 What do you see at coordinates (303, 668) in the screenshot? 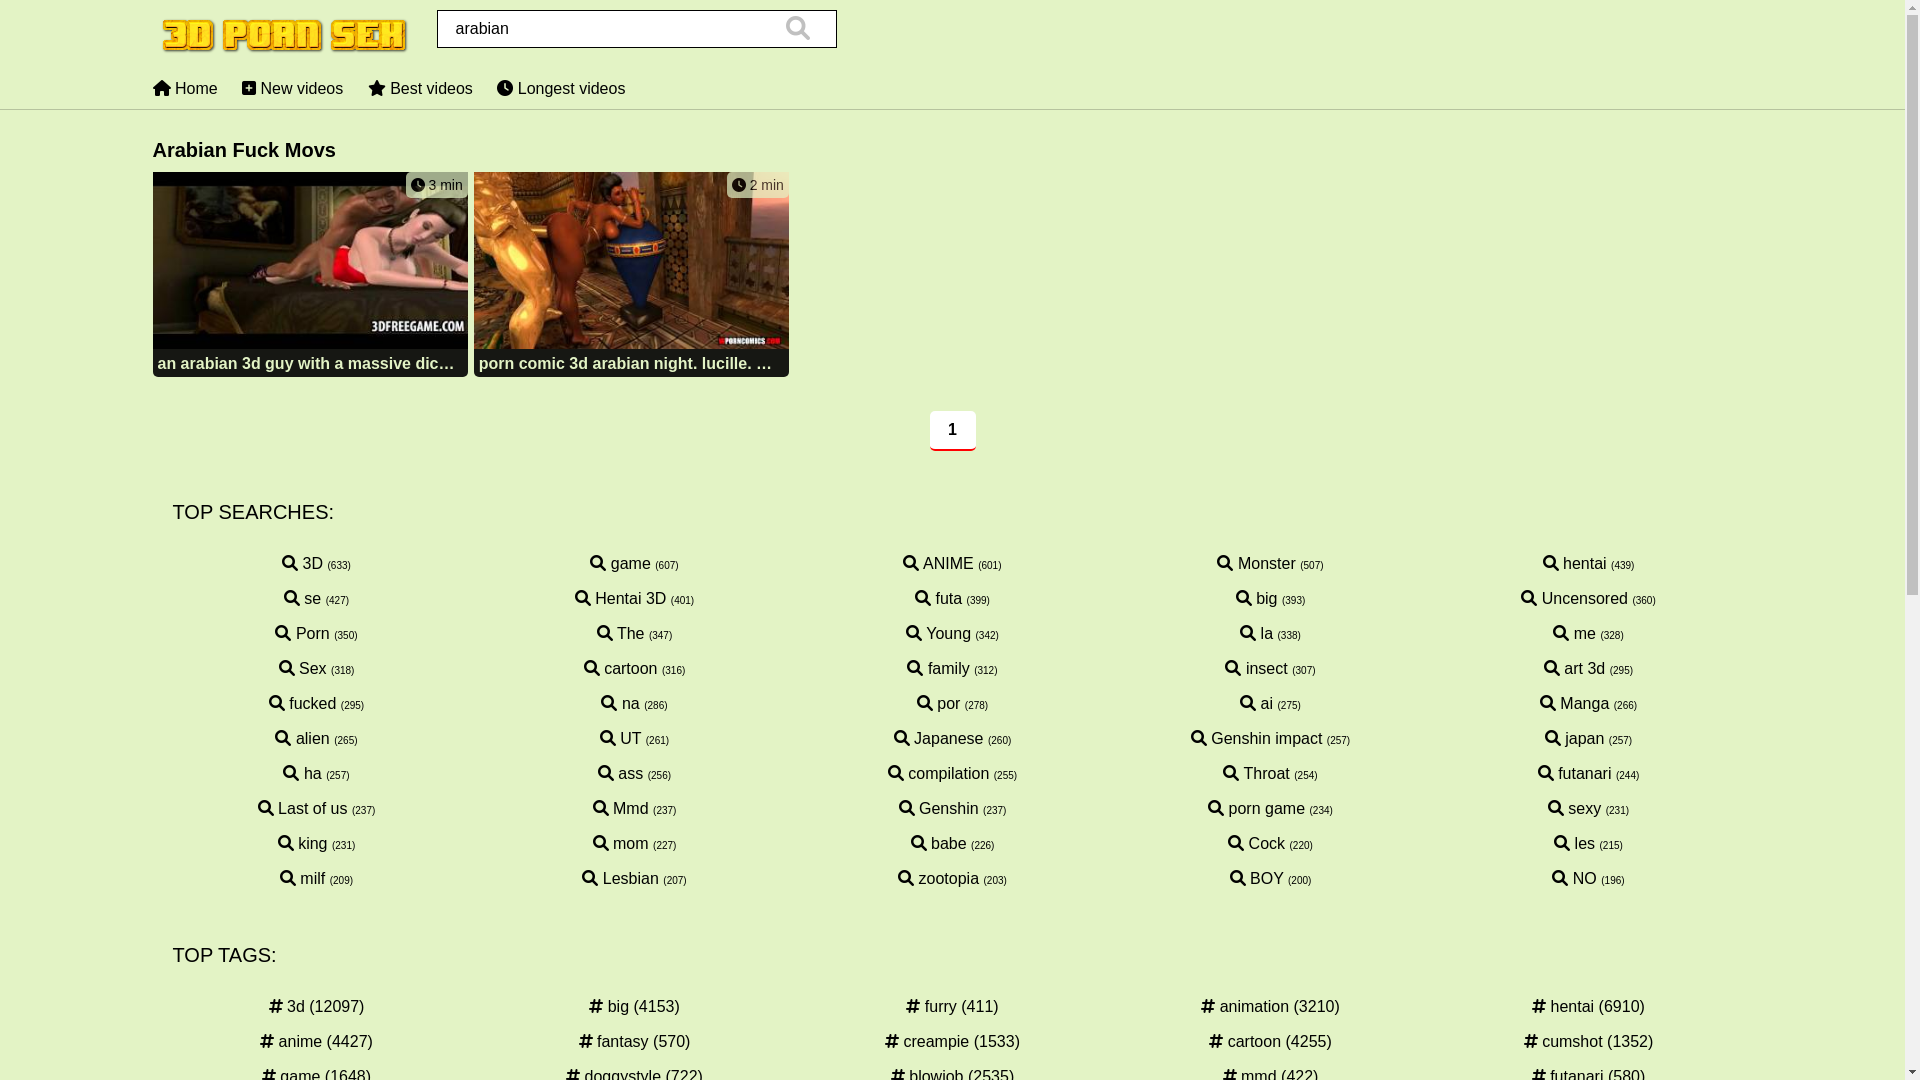
I see `Sex` at bounding box center [303, 668].